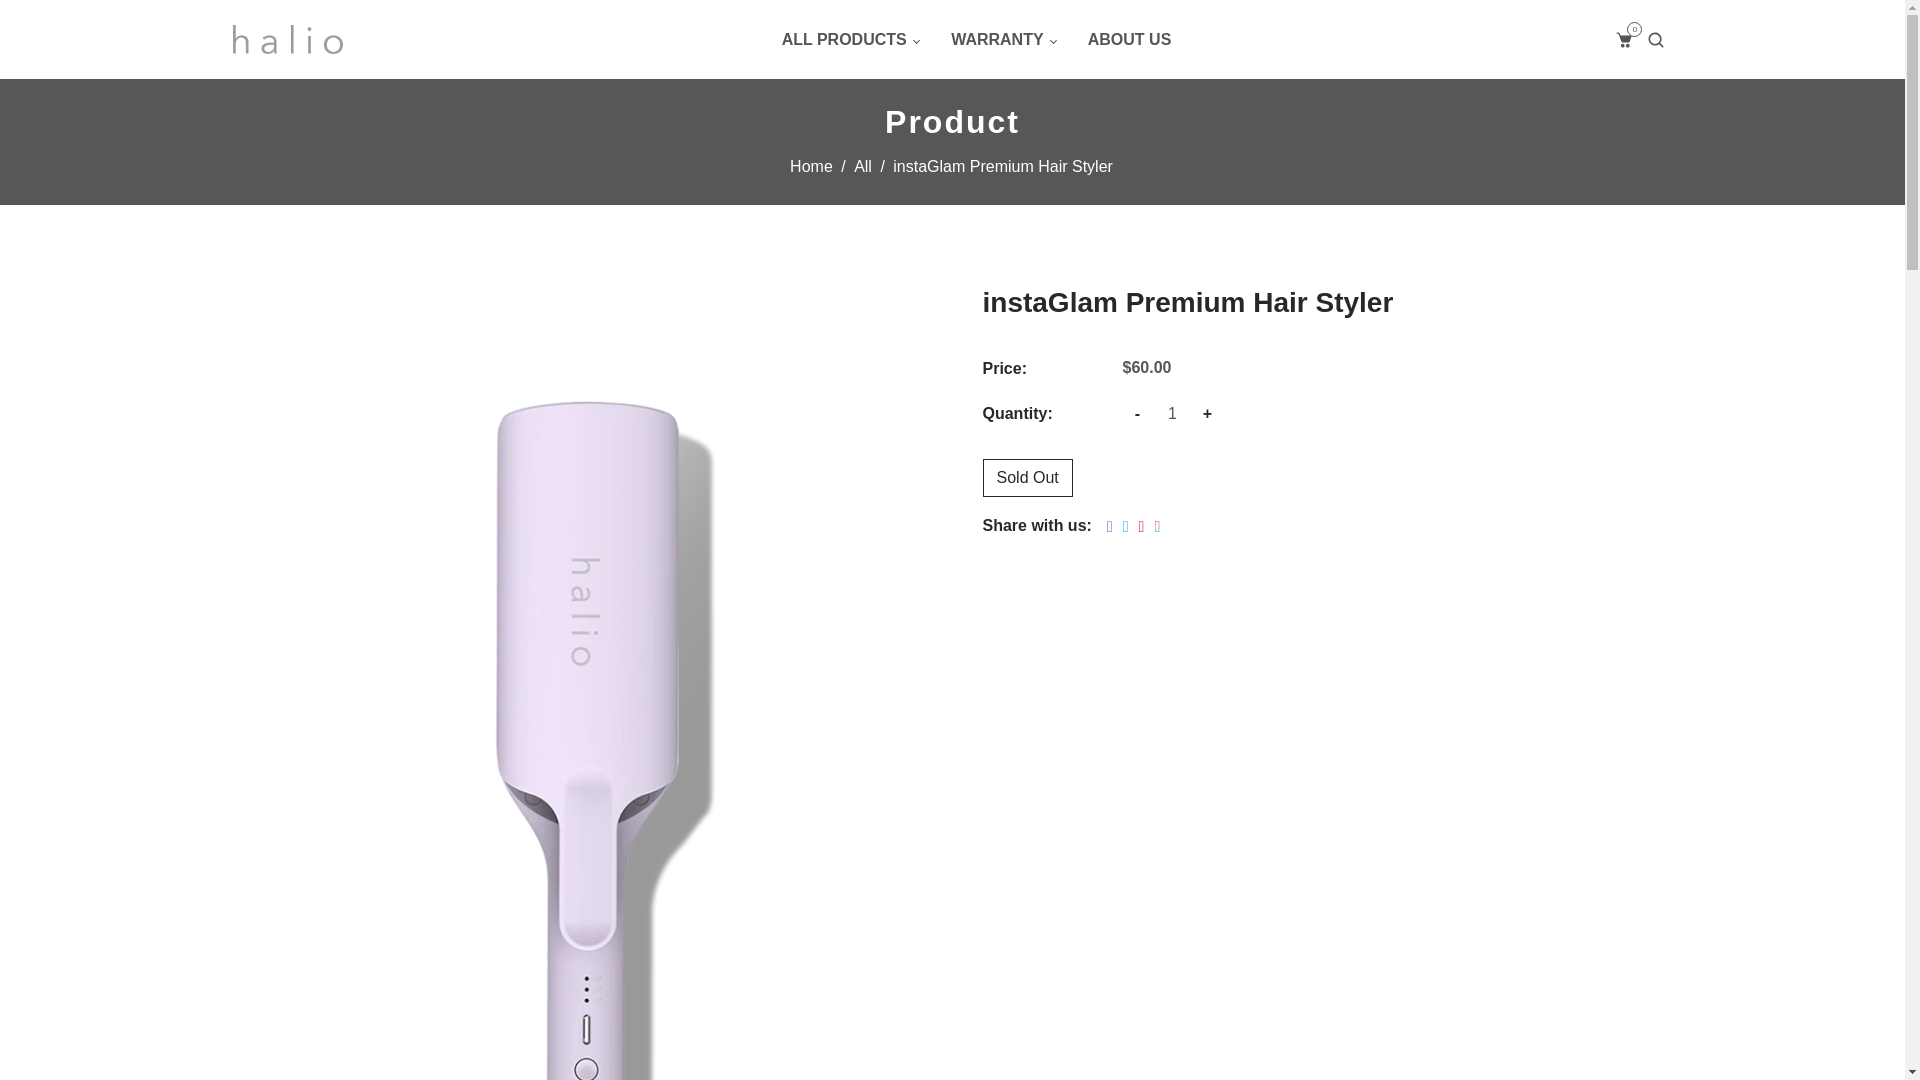 The image size is (1920, 1080). I want to click on Search, so click(1656, 40).